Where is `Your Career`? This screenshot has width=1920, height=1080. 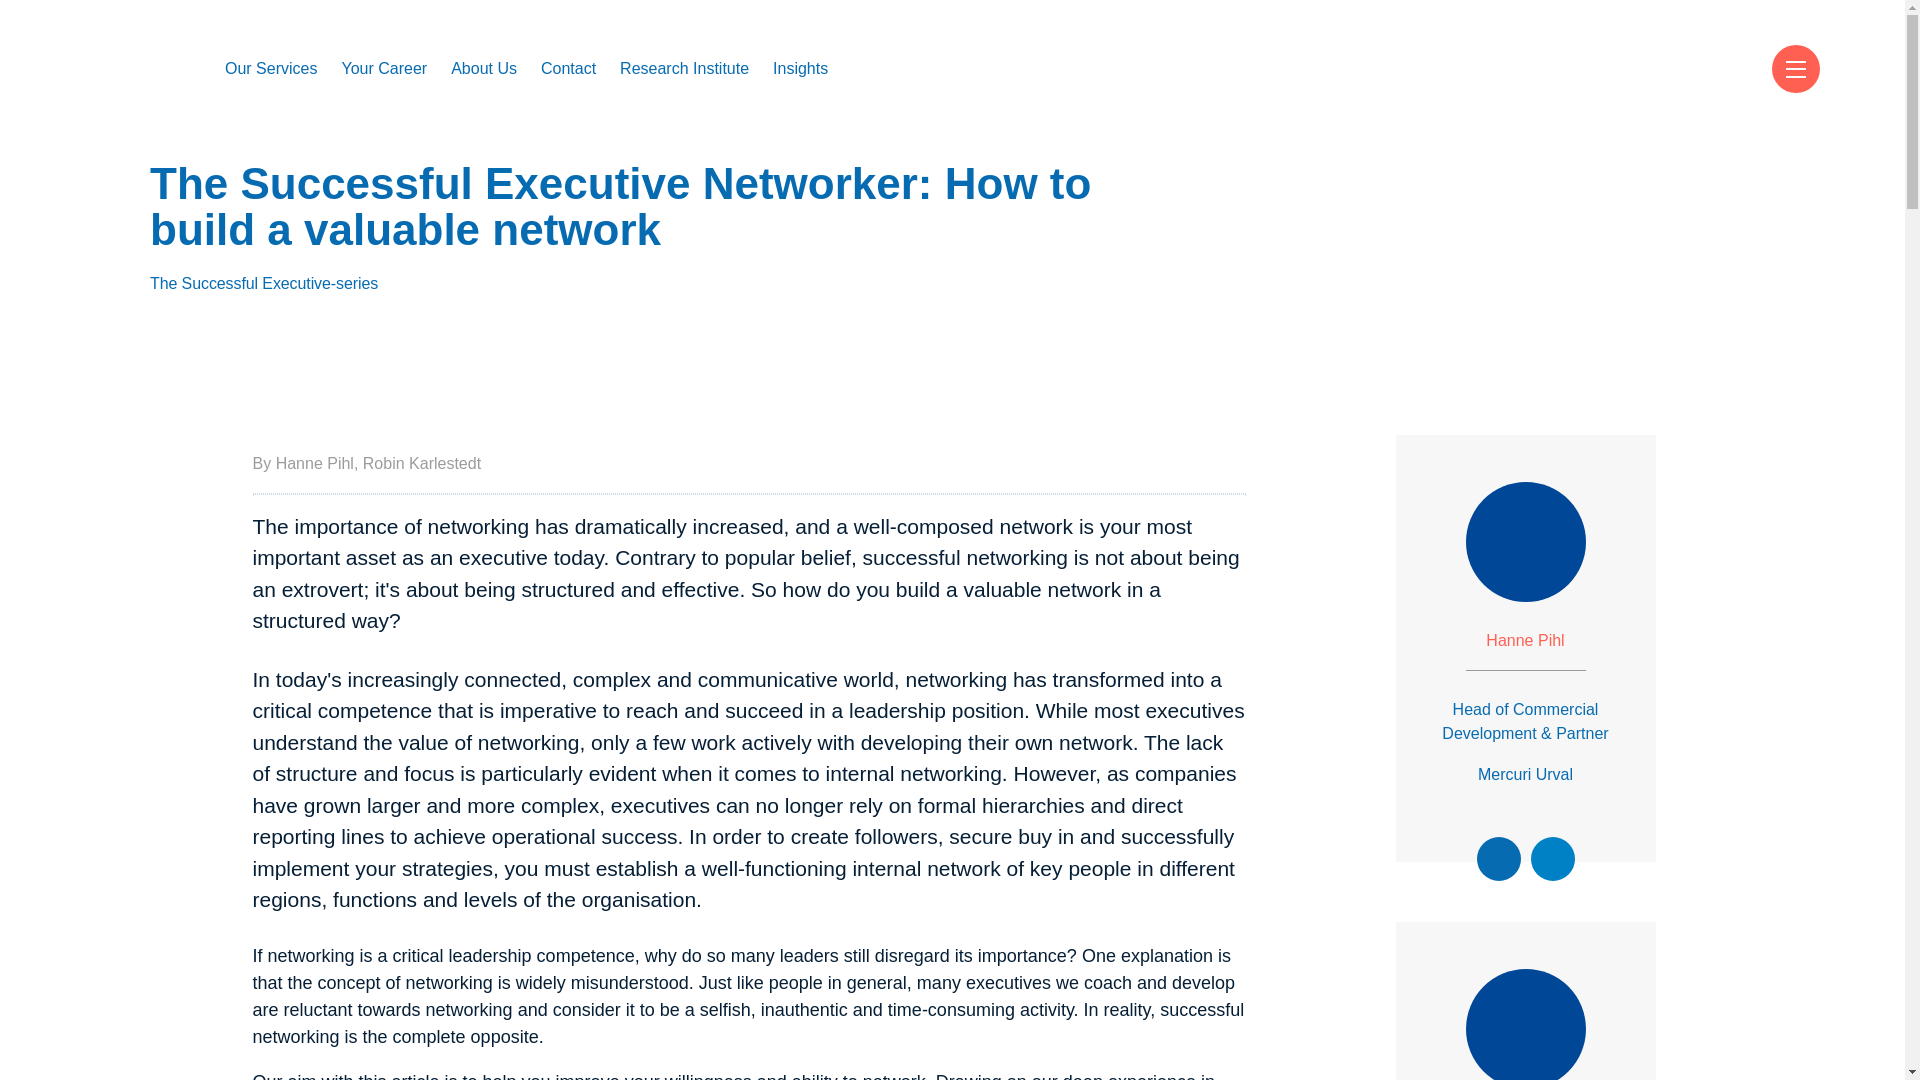
Your Career is located at coordinates (384, 68).